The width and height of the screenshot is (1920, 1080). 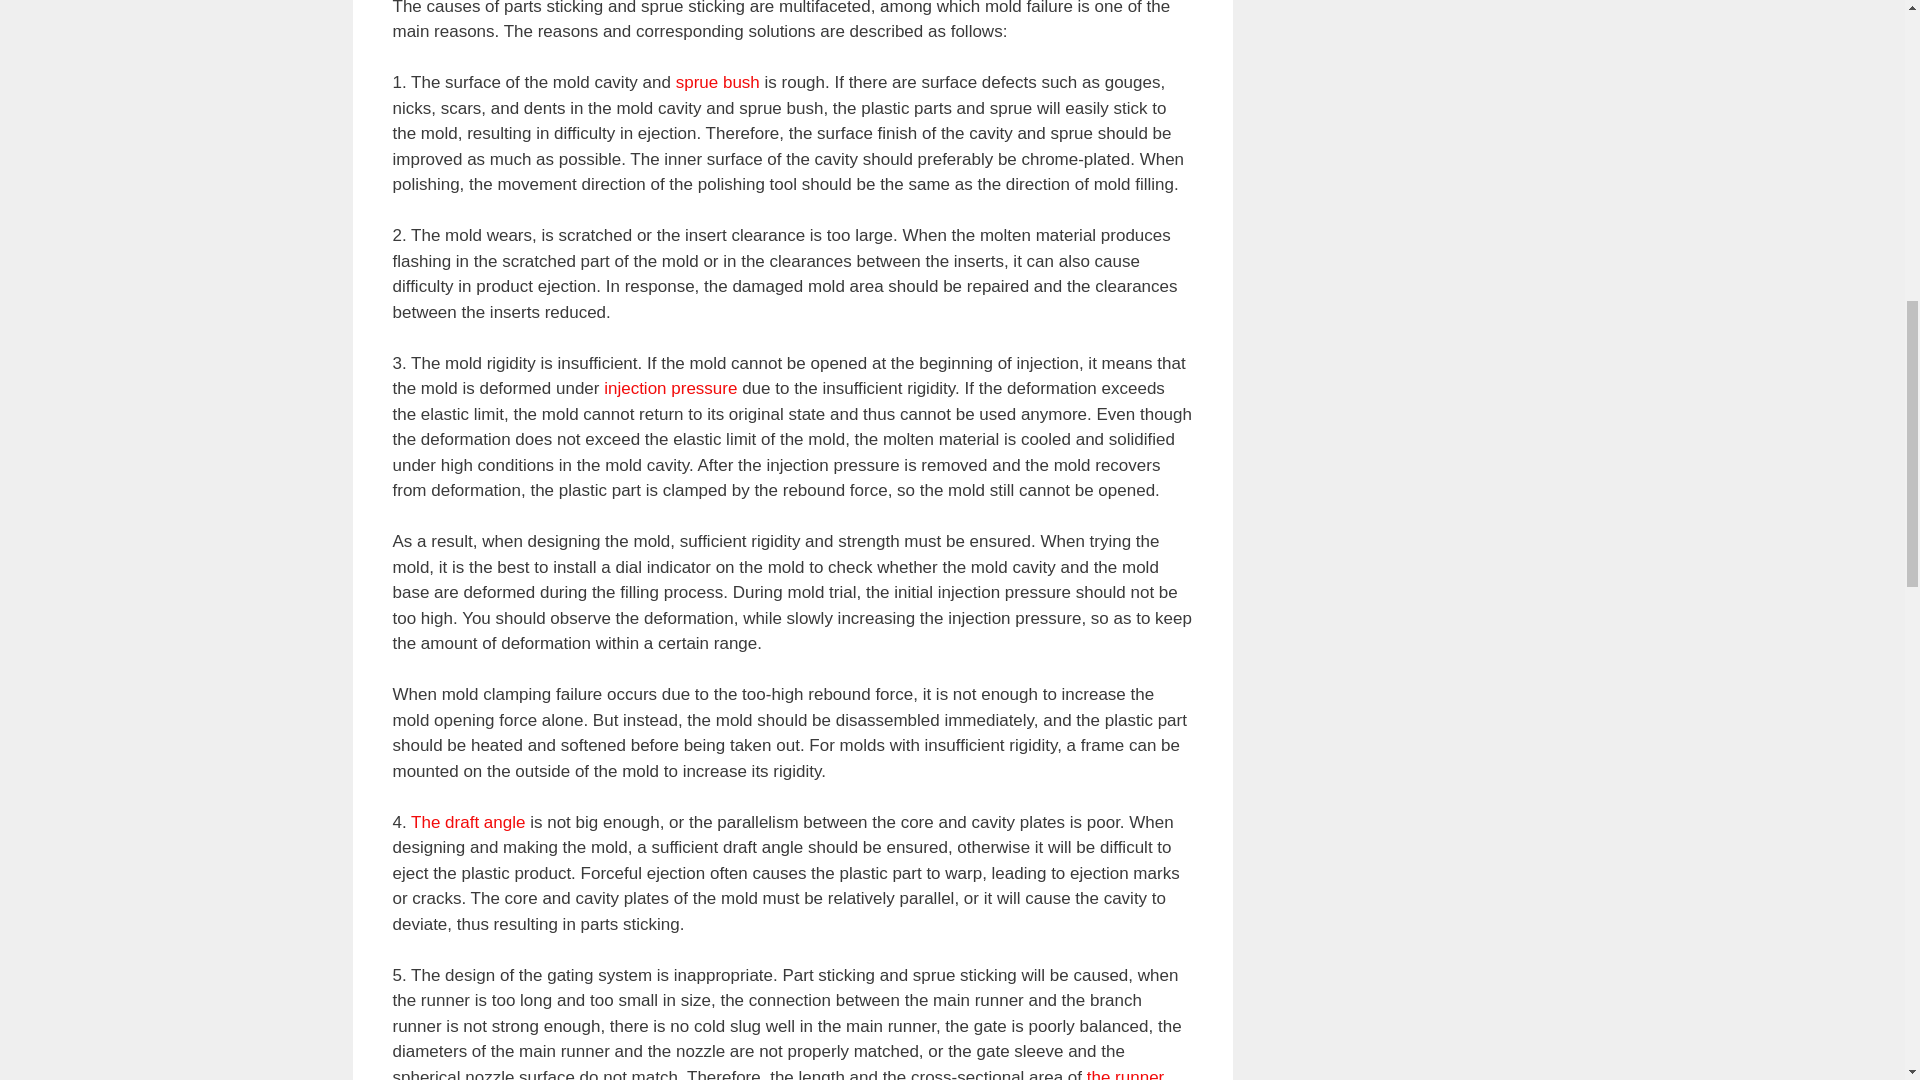 I want to click on The draft angle, so click(x=467, y=822).